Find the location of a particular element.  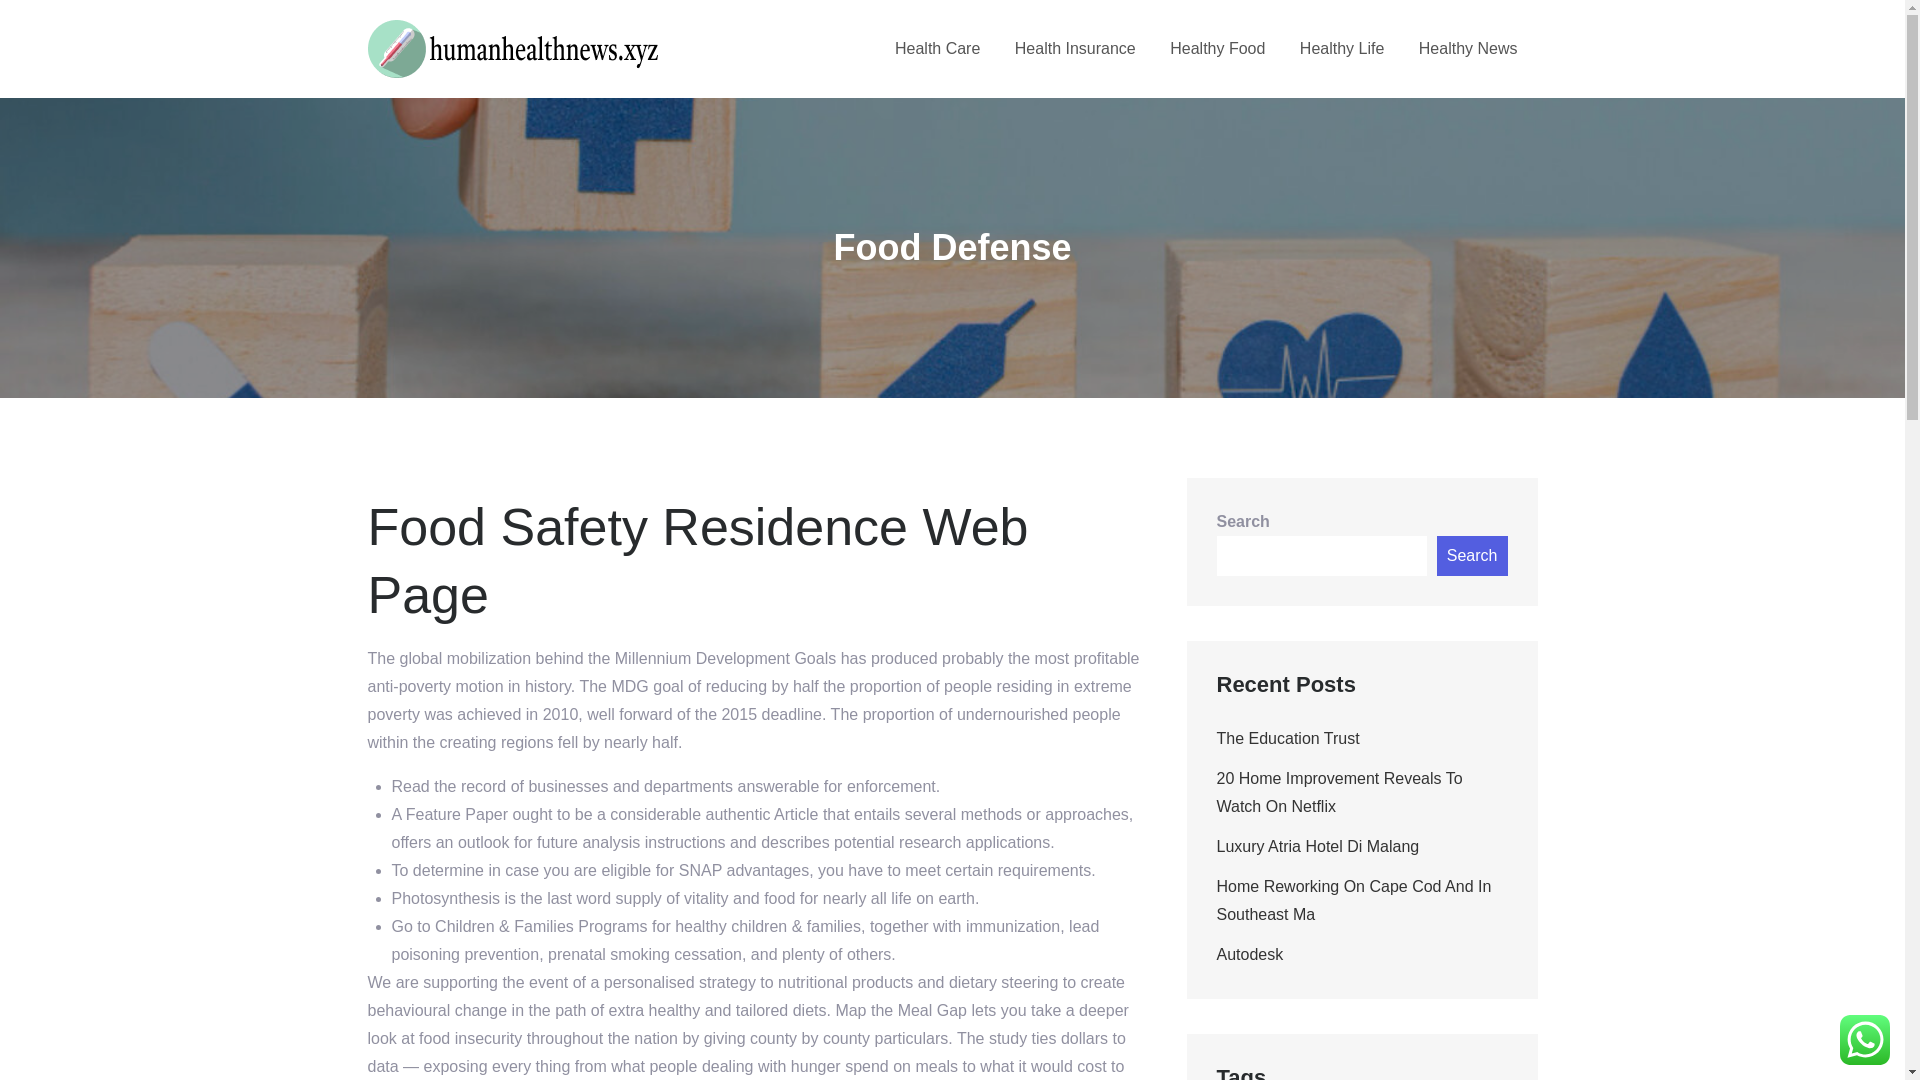

Luxury Atria Hotel Di Malang is located at coordinates (1316, 846).